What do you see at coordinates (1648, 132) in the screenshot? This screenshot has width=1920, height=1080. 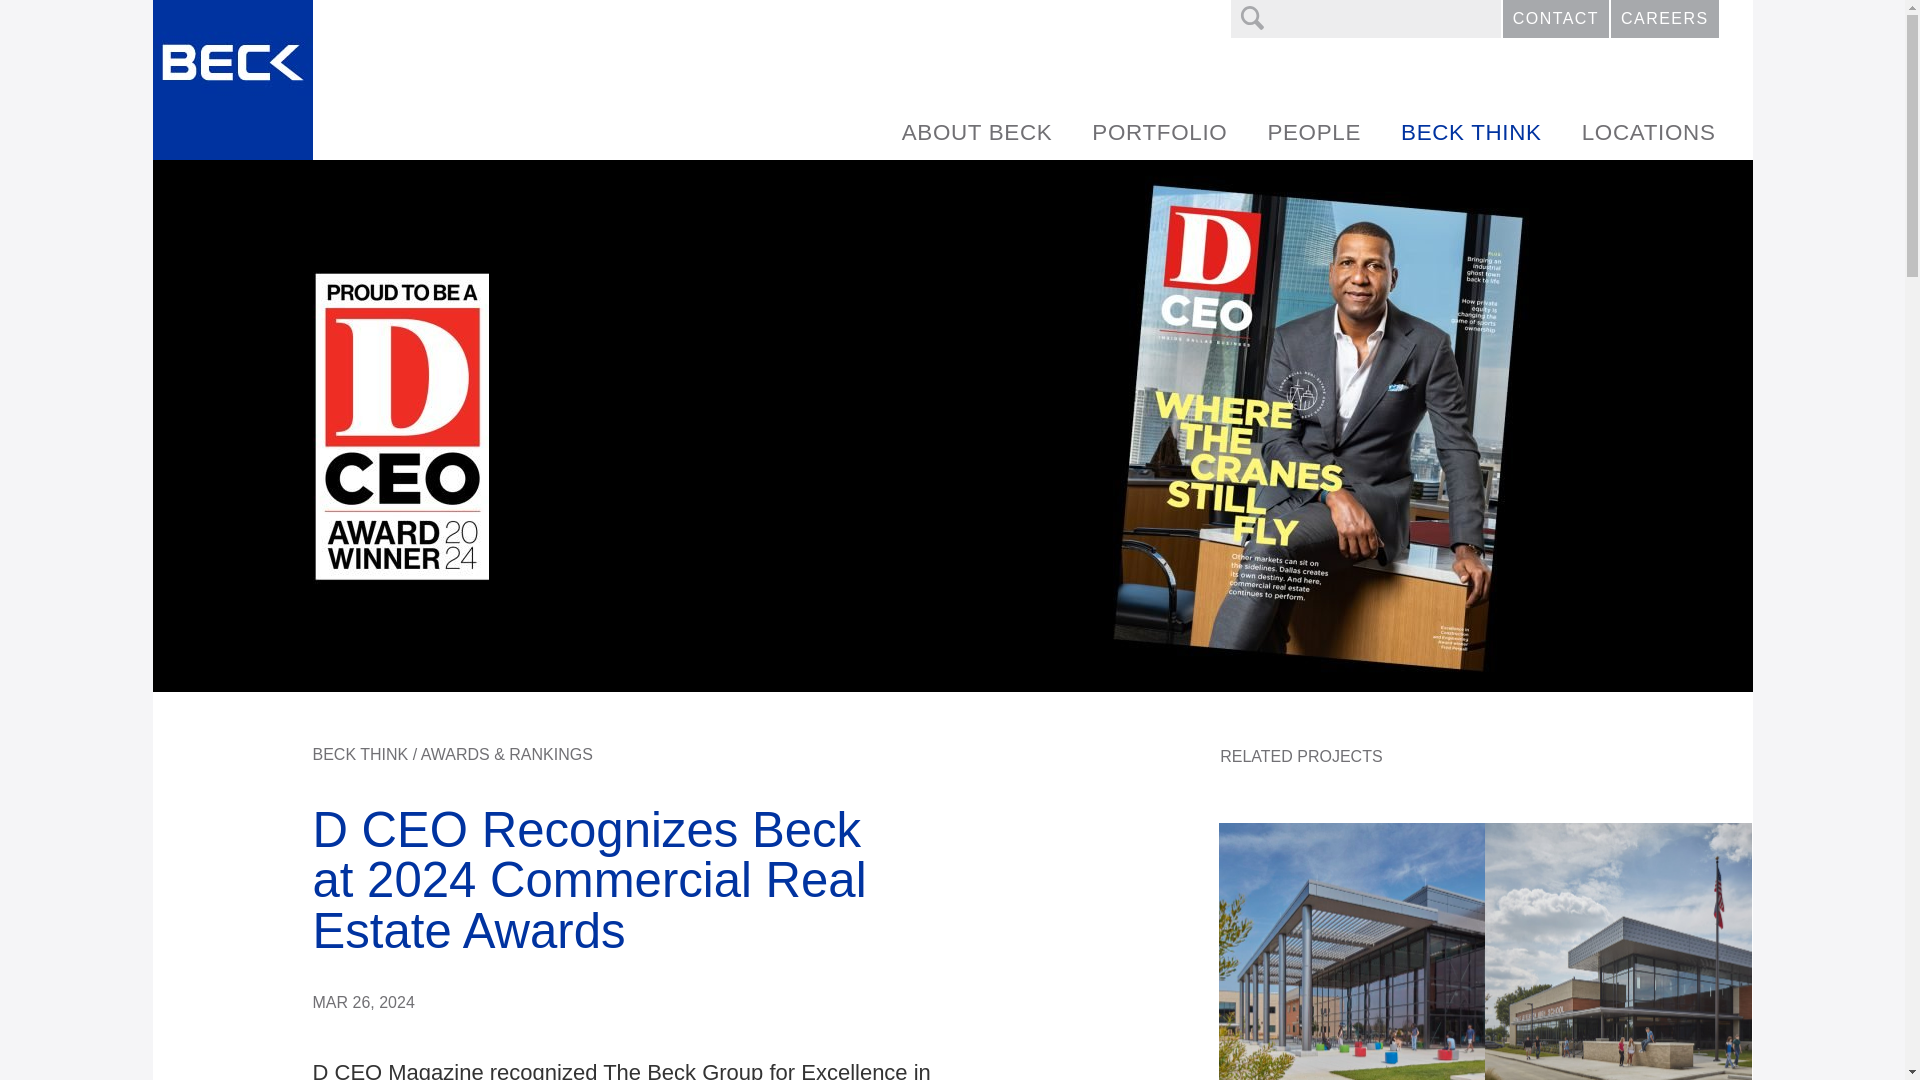 I see `LOCATIONS` at bounding box center [1648, 132].